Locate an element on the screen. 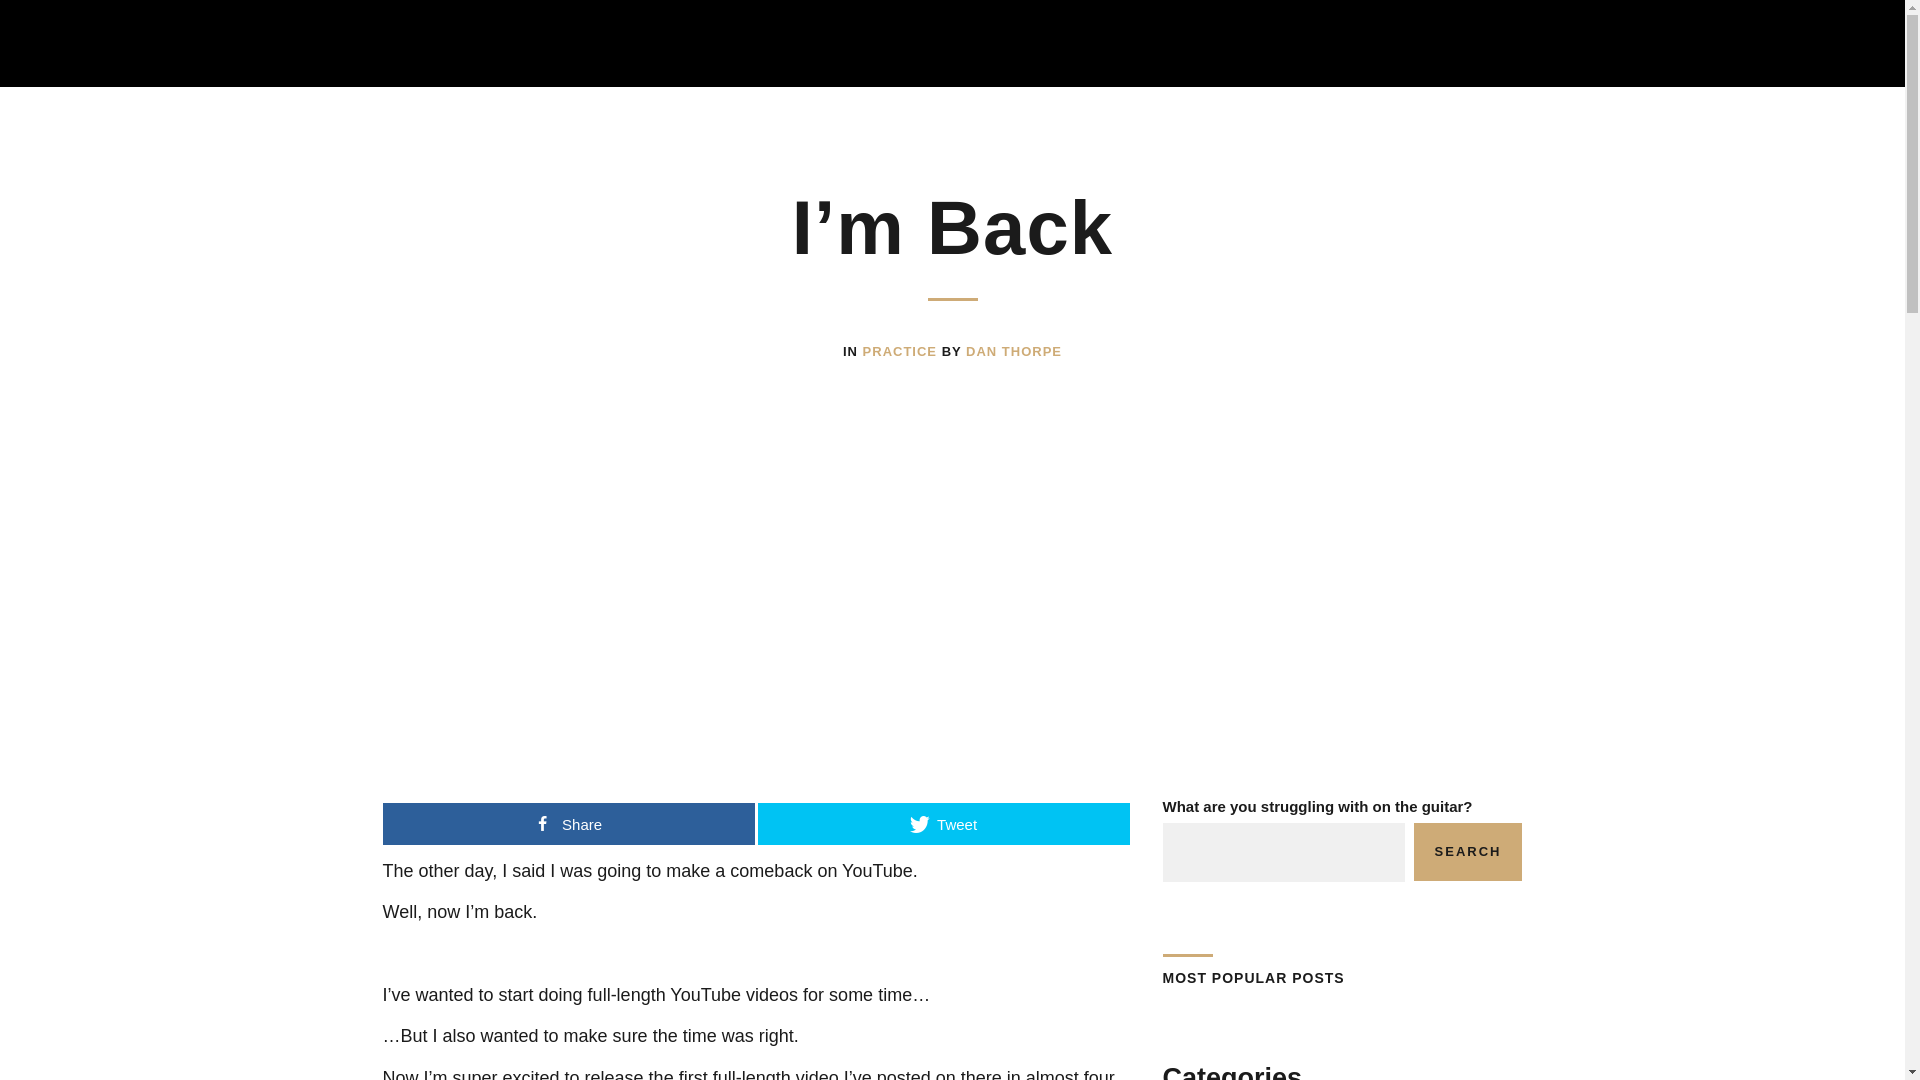 Image resolution: width=1920 pixels, height=1080 pixels. PRACTICE is located at coordinates (902, 351).